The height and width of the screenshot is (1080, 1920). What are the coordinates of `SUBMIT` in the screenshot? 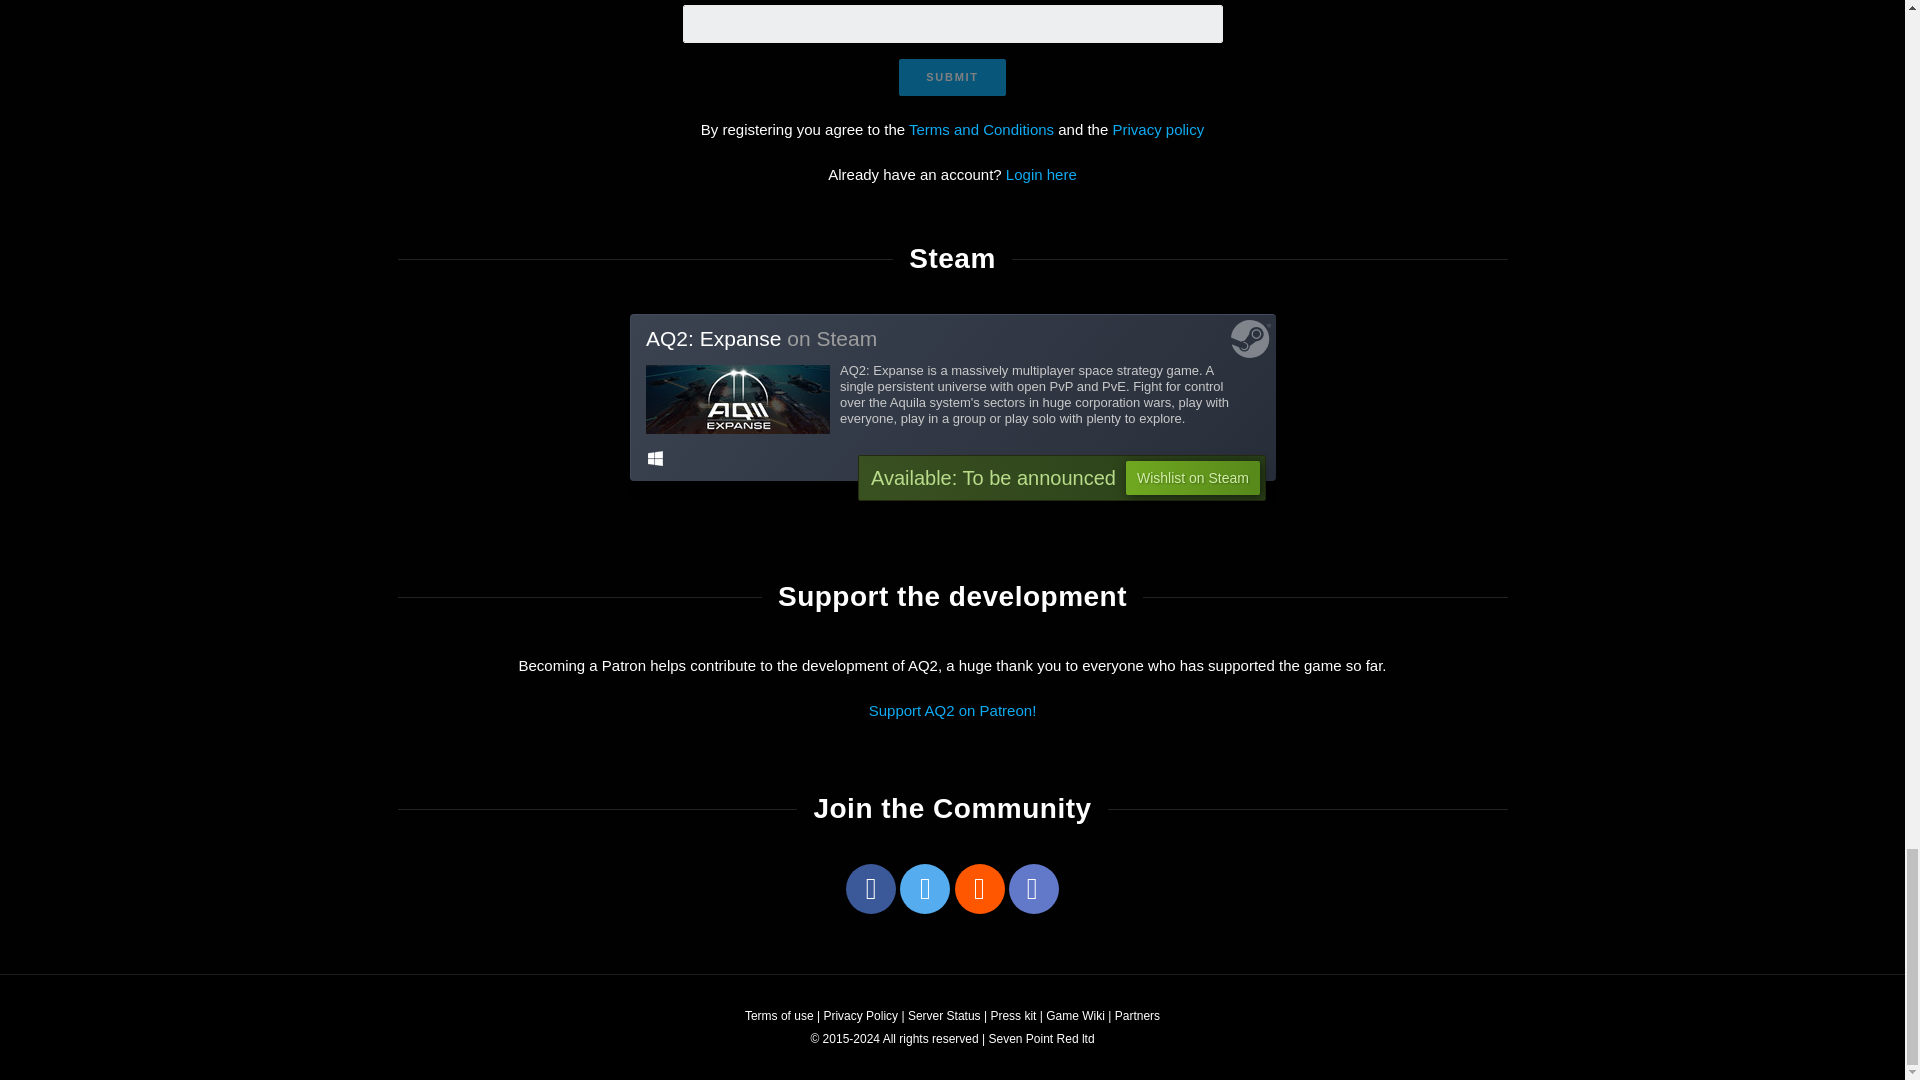 It's located at (951, 78).